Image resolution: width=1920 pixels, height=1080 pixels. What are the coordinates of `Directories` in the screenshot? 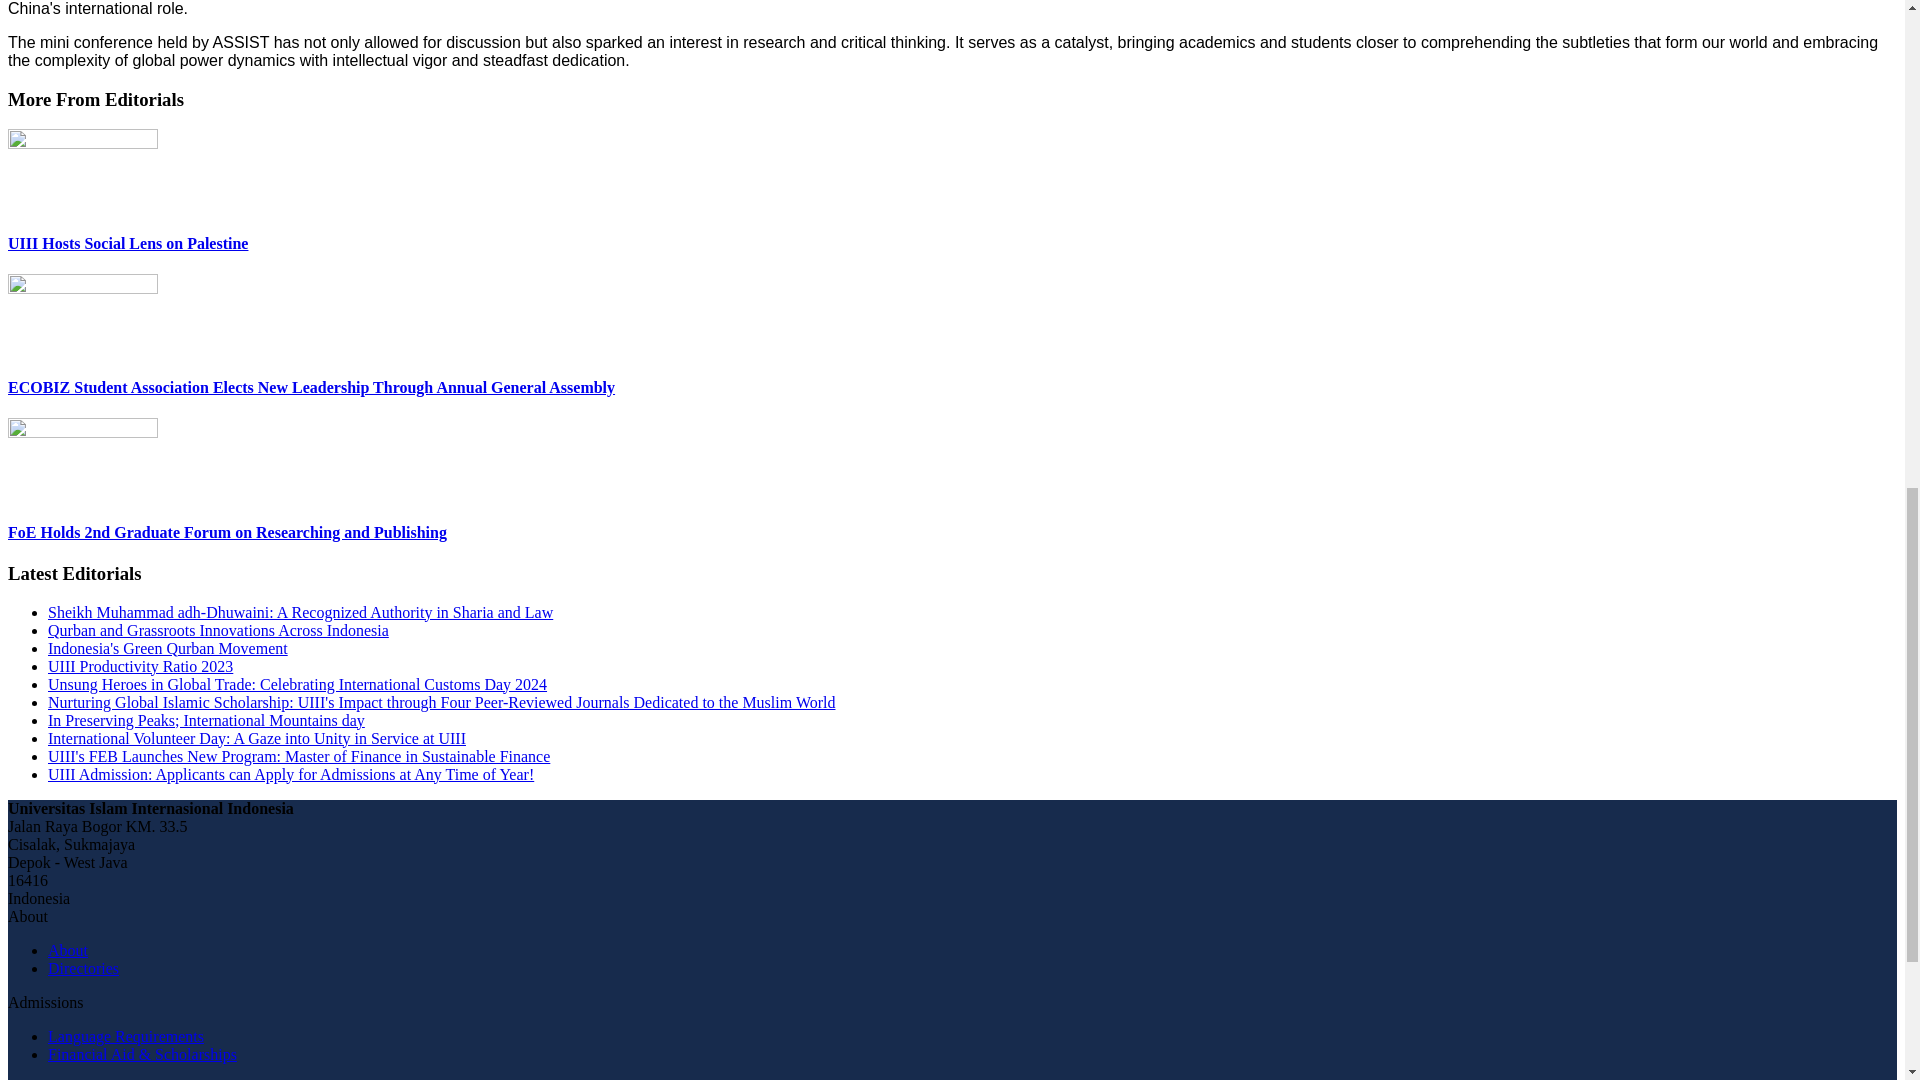 It's located at (84, 968).